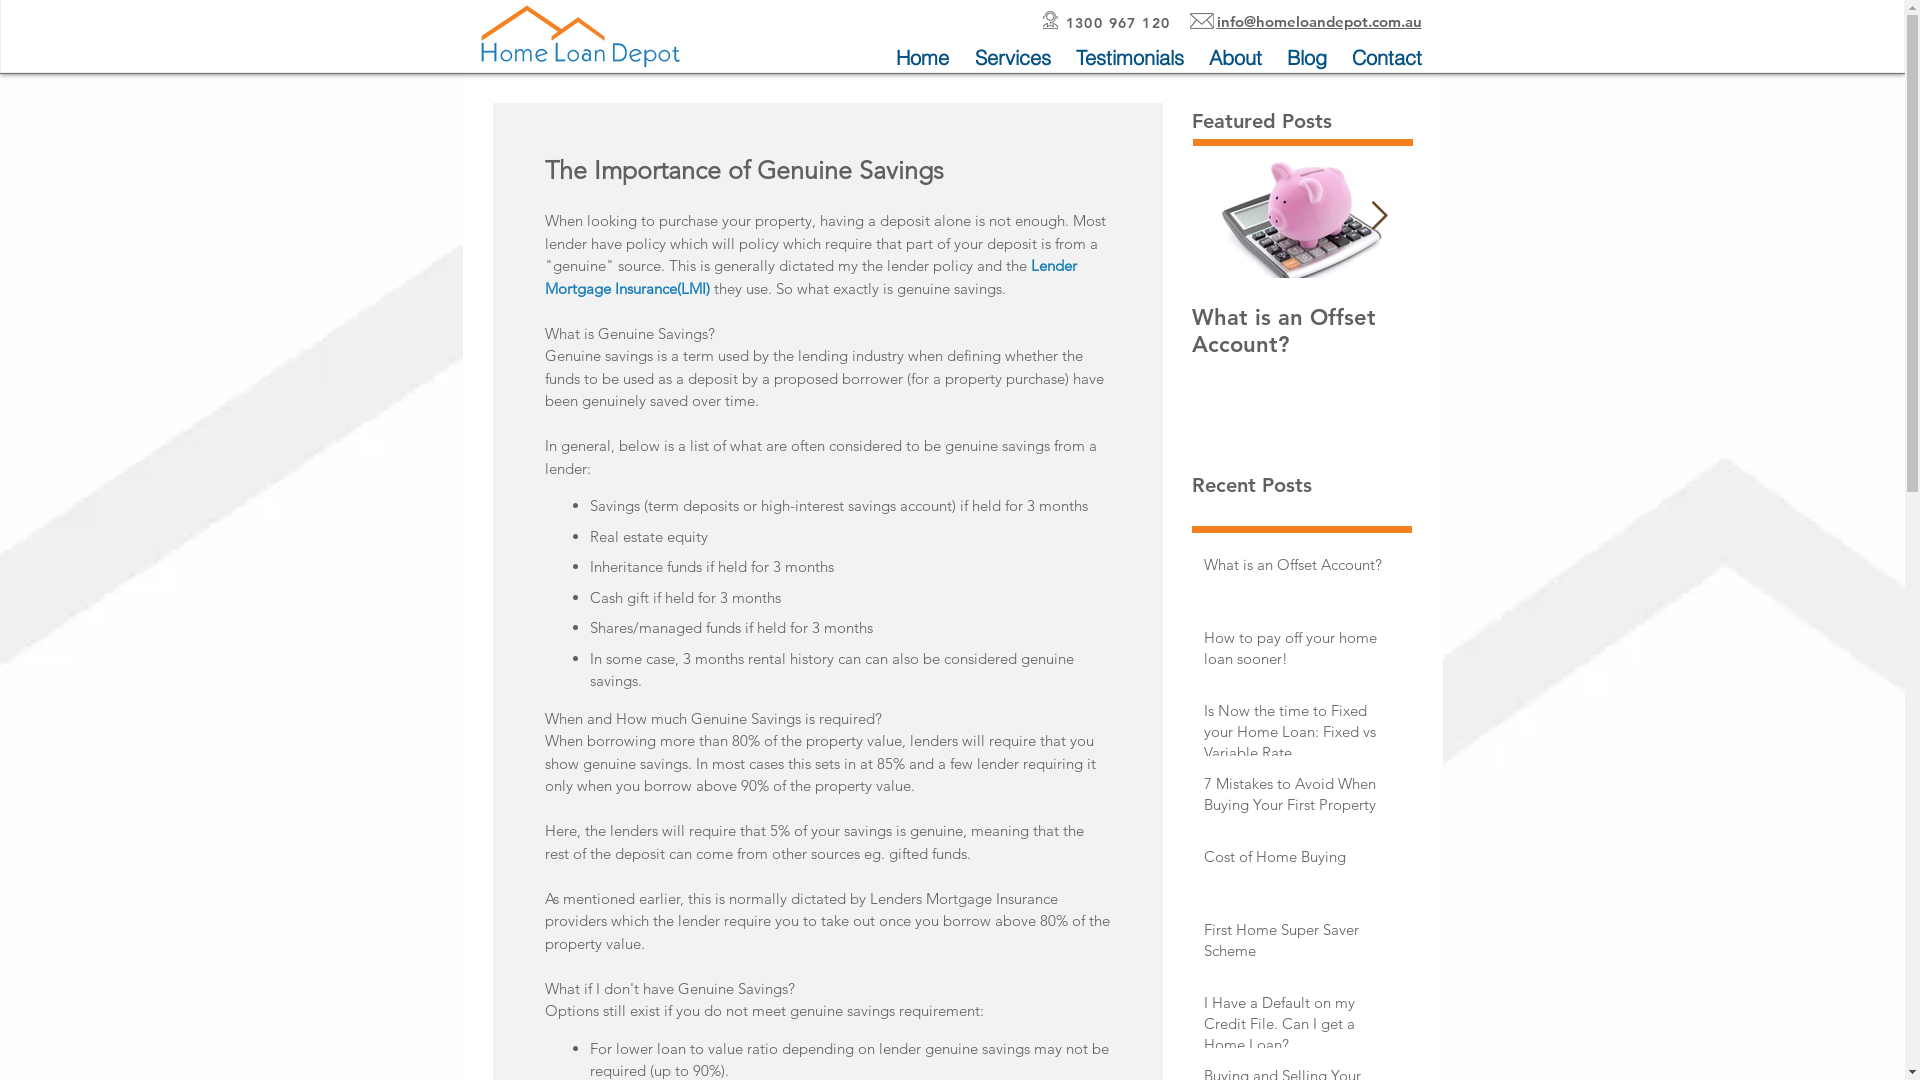  What do you see at coordinates (1235, 58) in the screenshot?
I see `About` at bounding box center [1235, 58].